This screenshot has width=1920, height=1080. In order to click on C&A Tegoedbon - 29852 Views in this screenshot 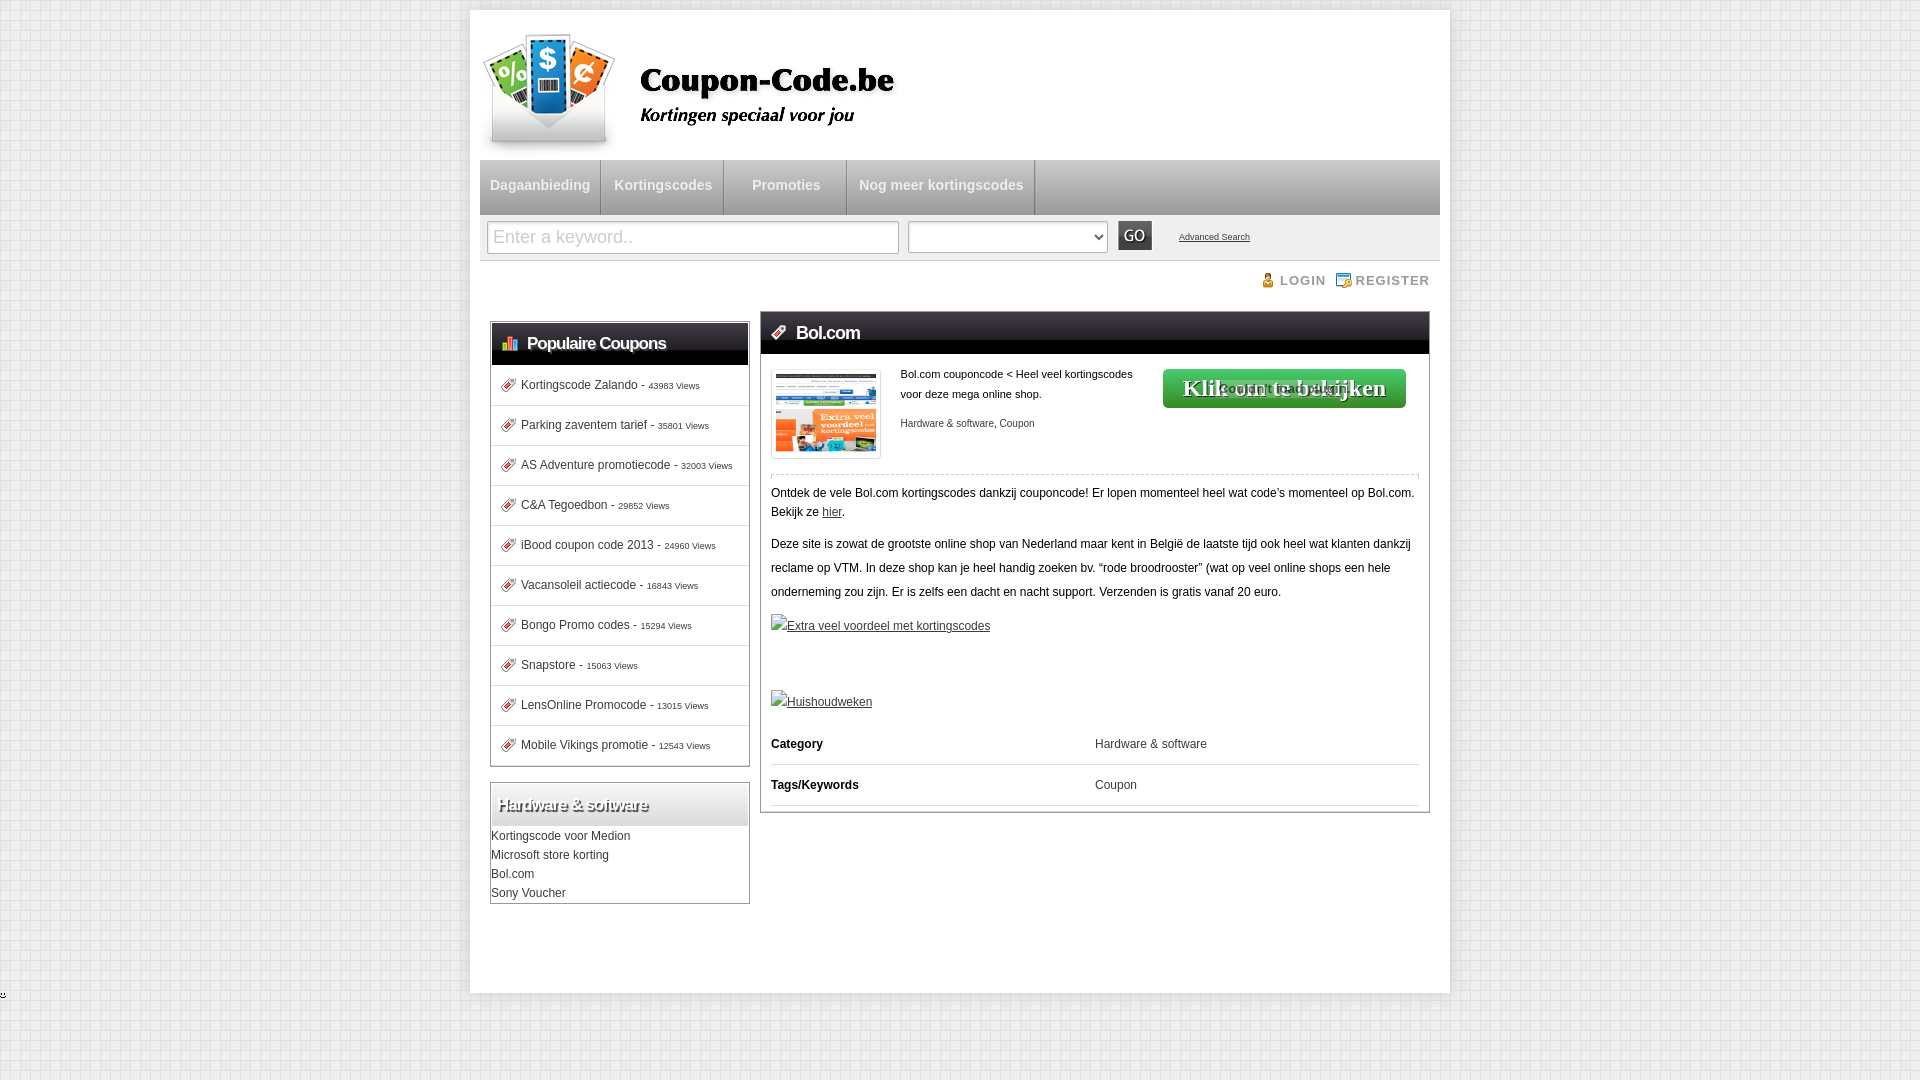, I will do `click(580, 505)`.